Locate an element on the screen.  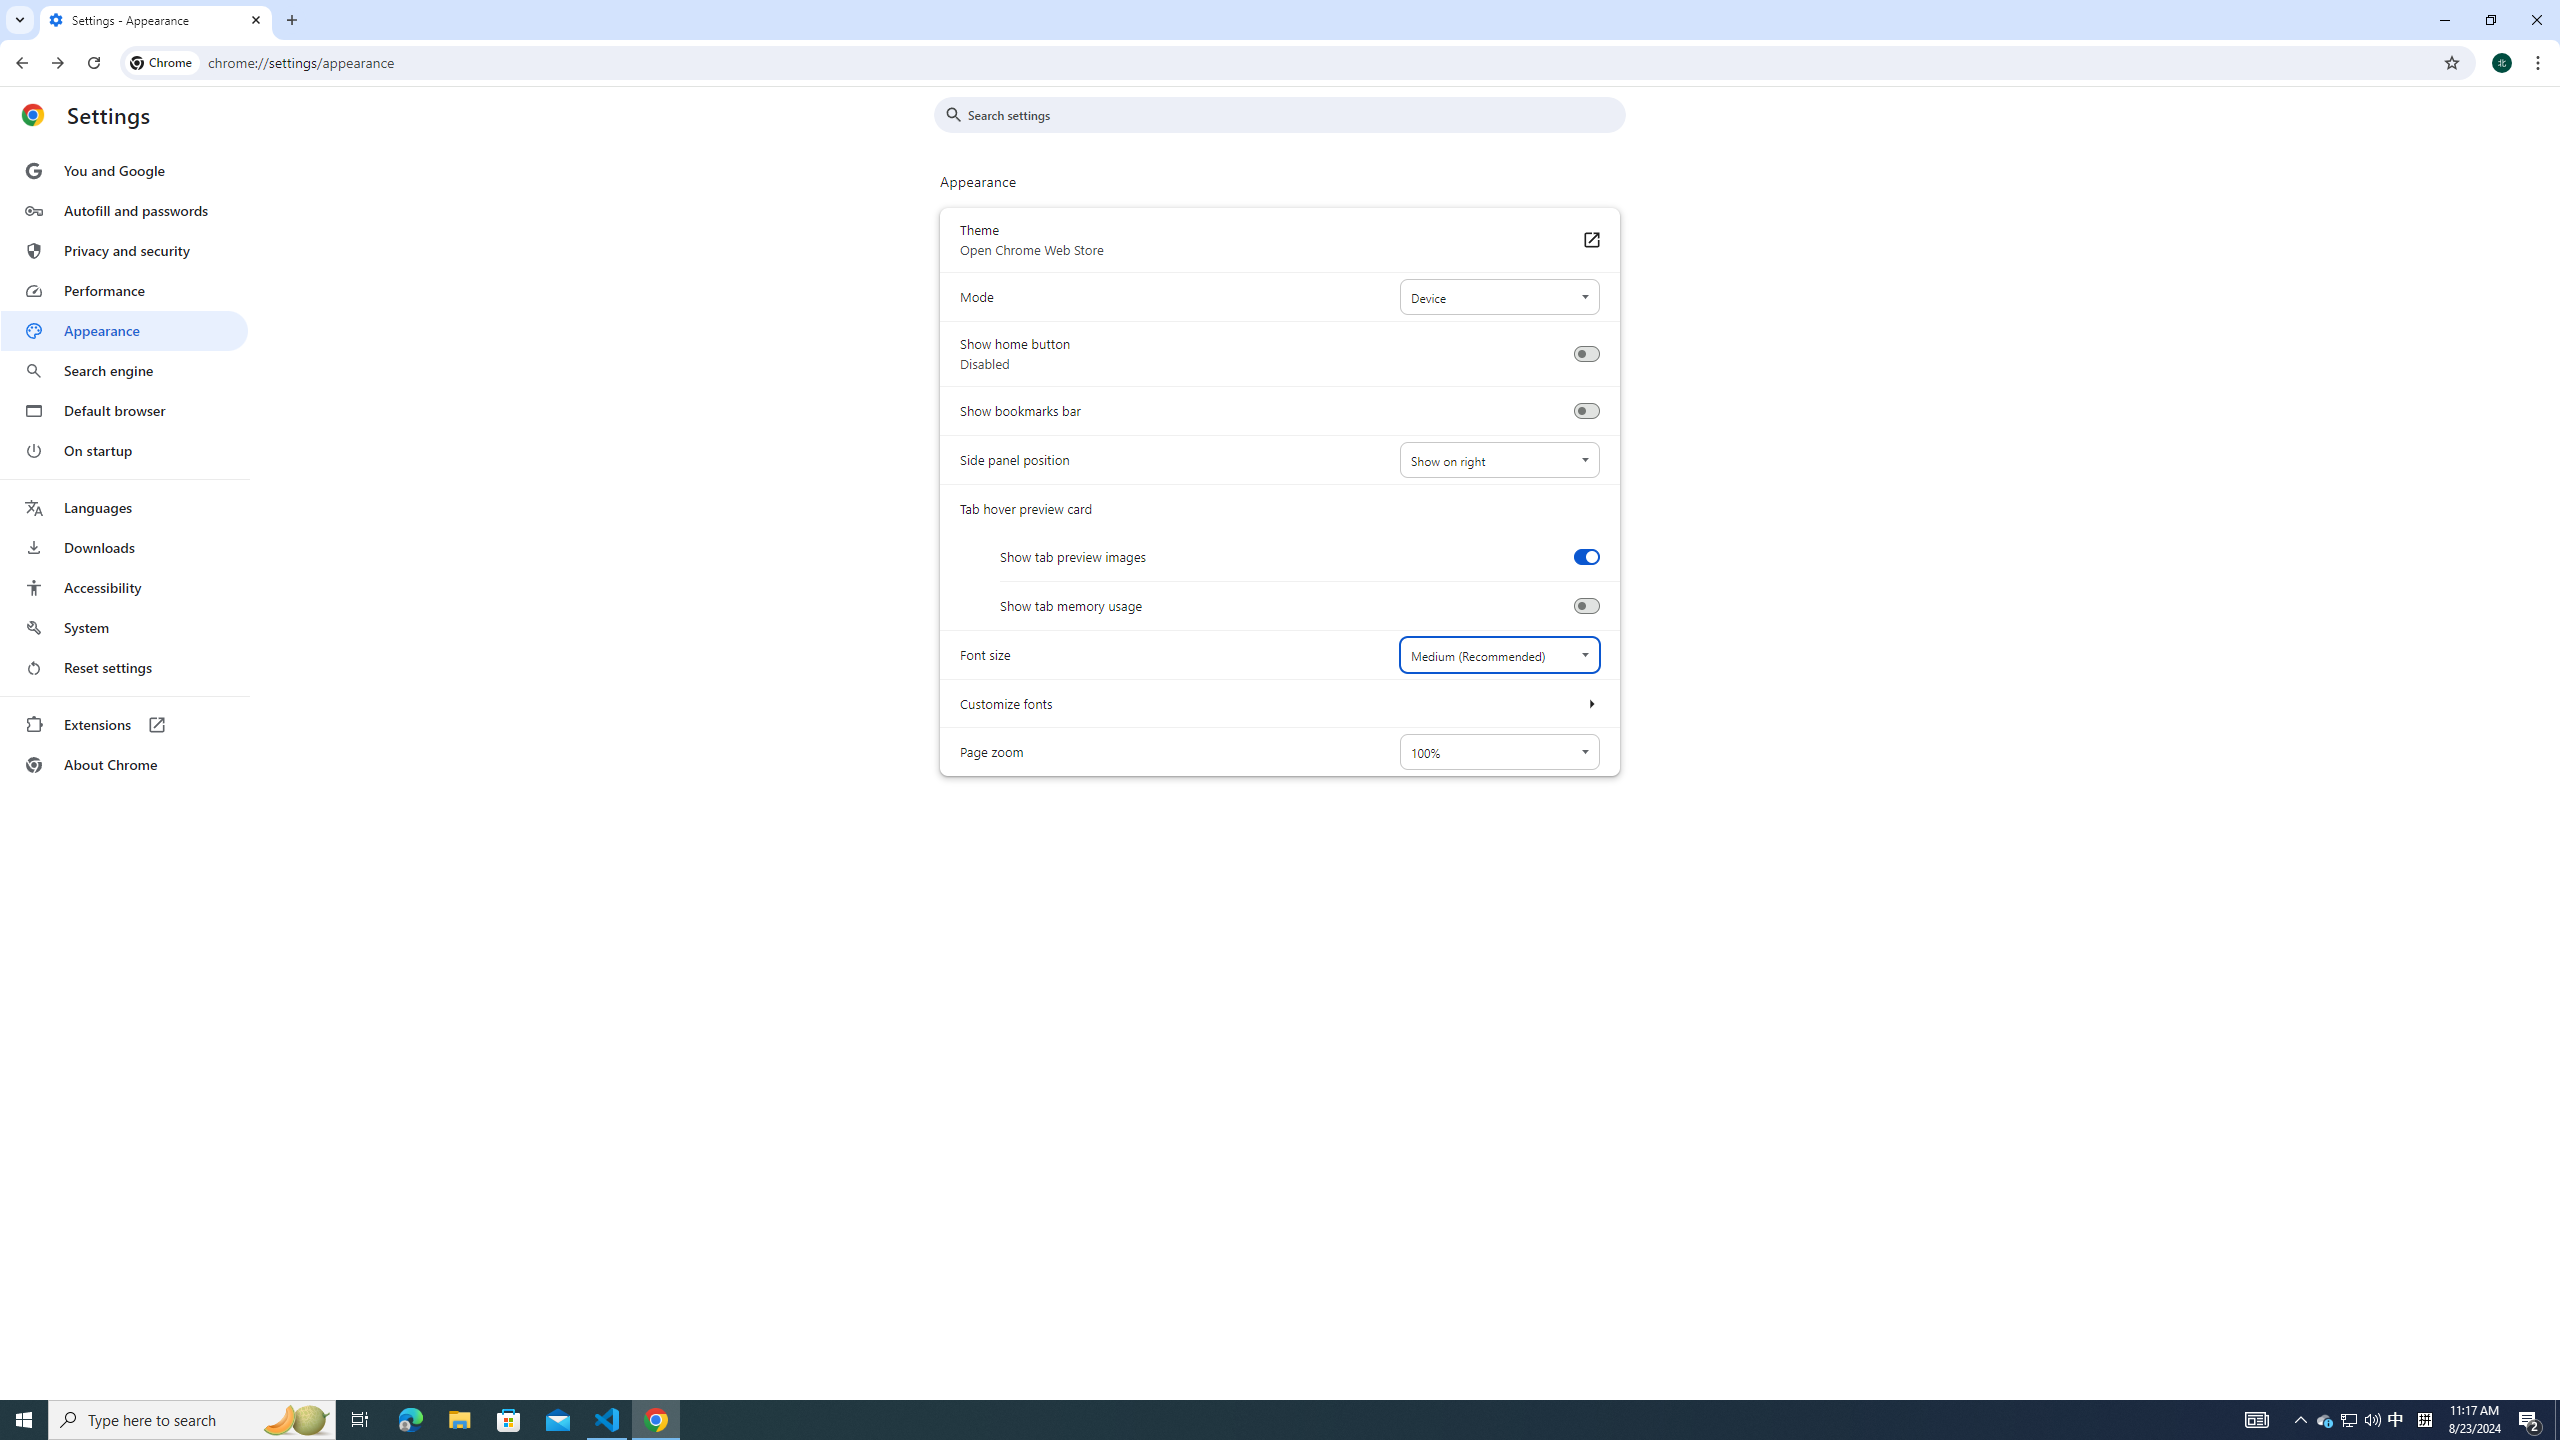
Show tab memory usage is located at coordinates (1586, 606).